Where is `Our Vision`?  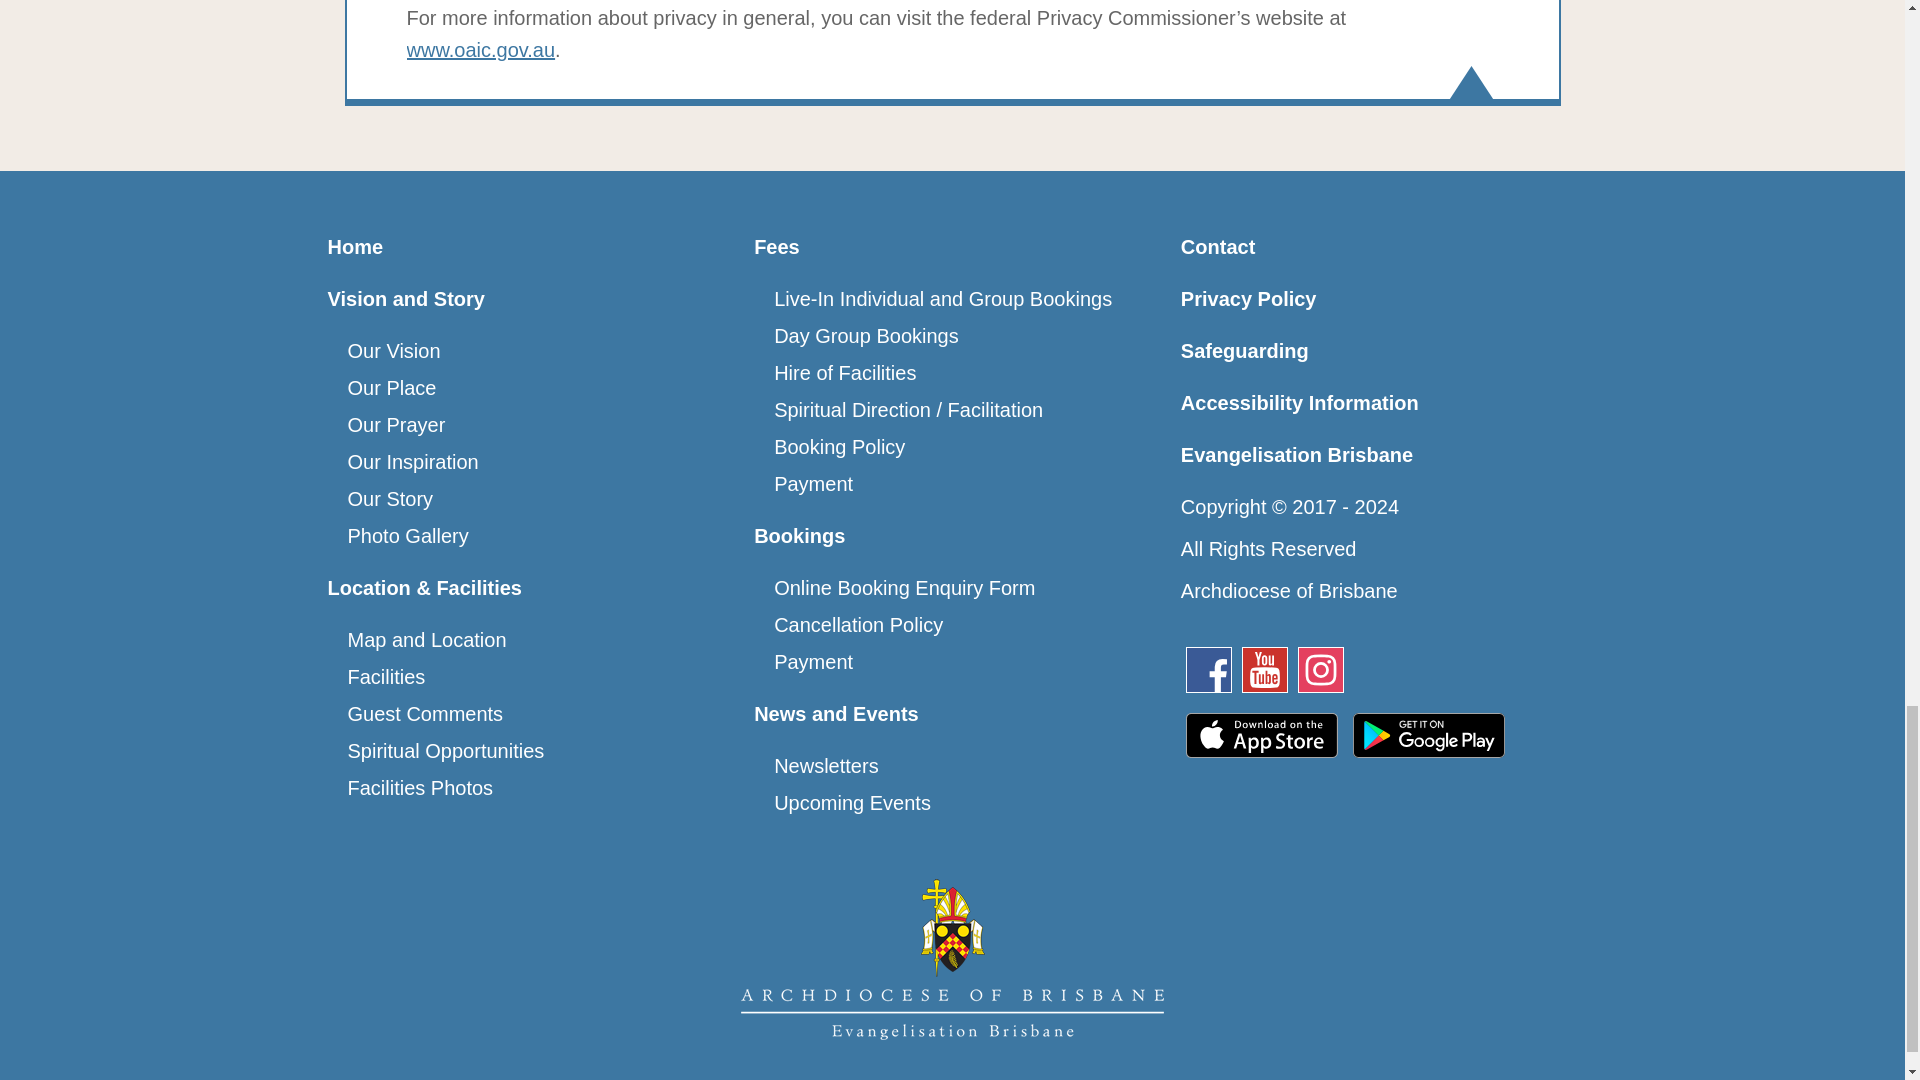 Our Vision is located at coordinates (394, 350).